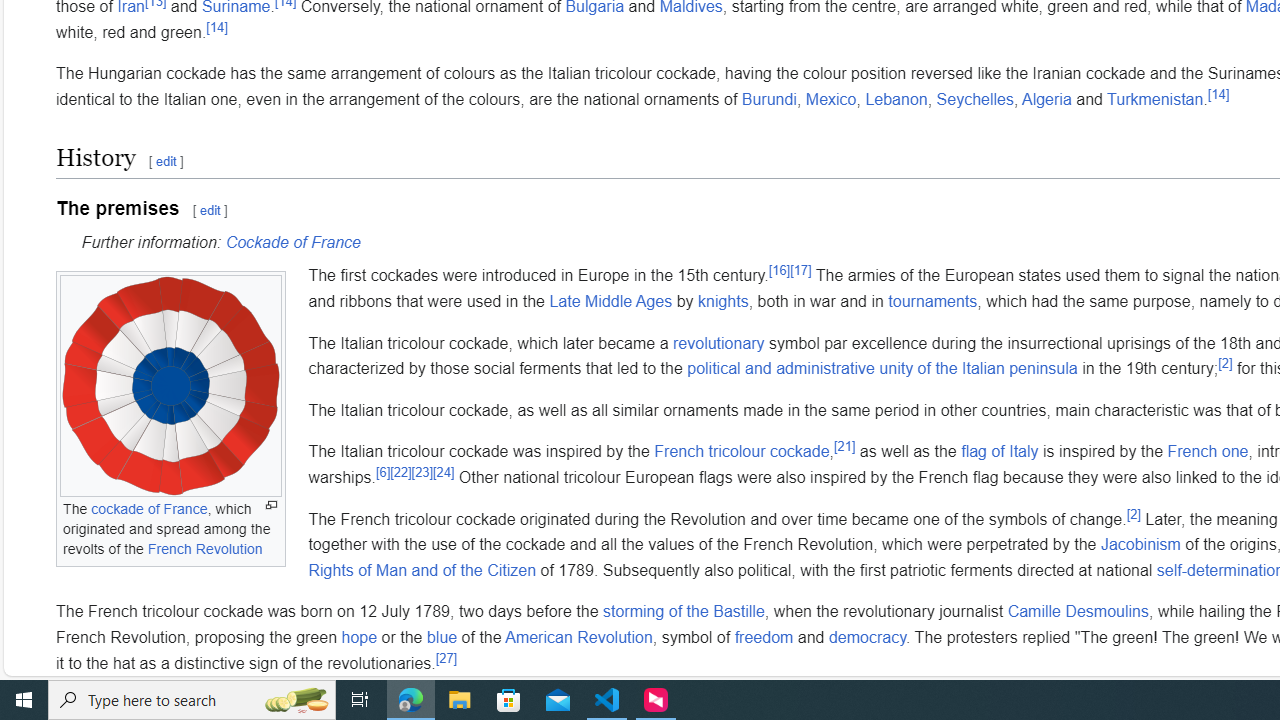 The height and width of the screenshot is (720, 1280). Describe the element at coordinates (210, 210) in the screenshot. I see `edit` at that location.